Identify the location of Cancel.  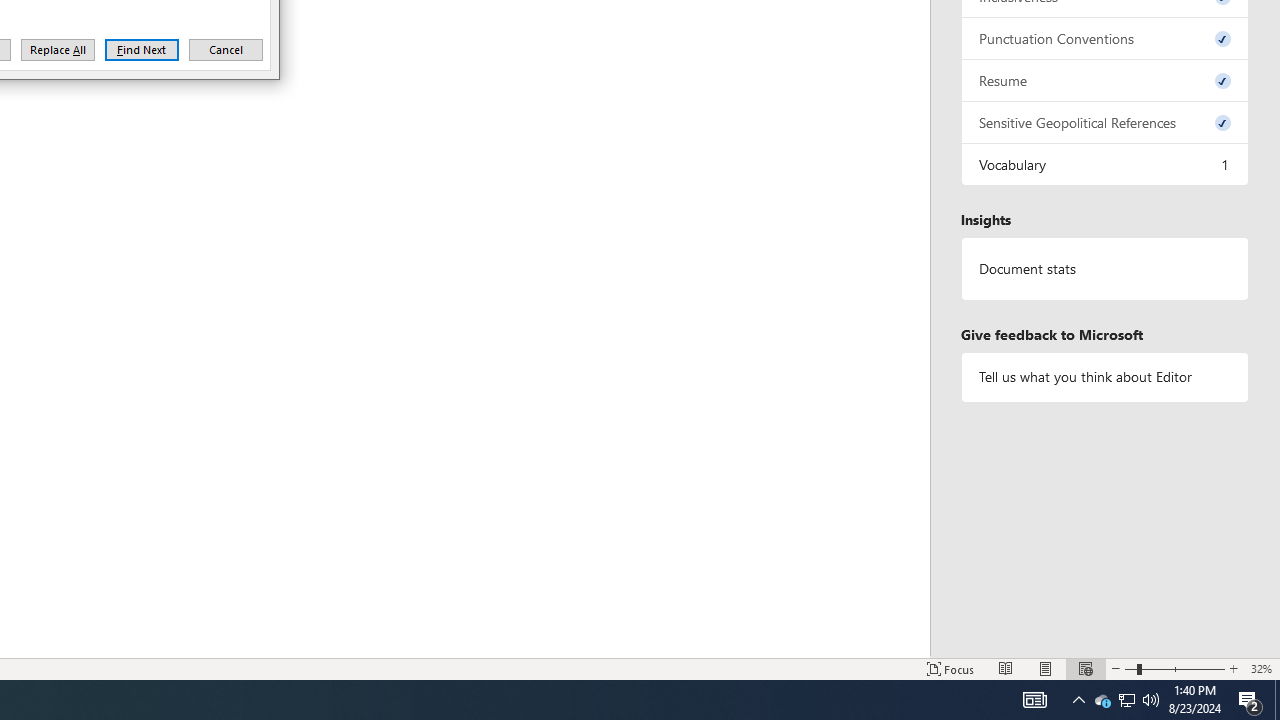
(226, 50).